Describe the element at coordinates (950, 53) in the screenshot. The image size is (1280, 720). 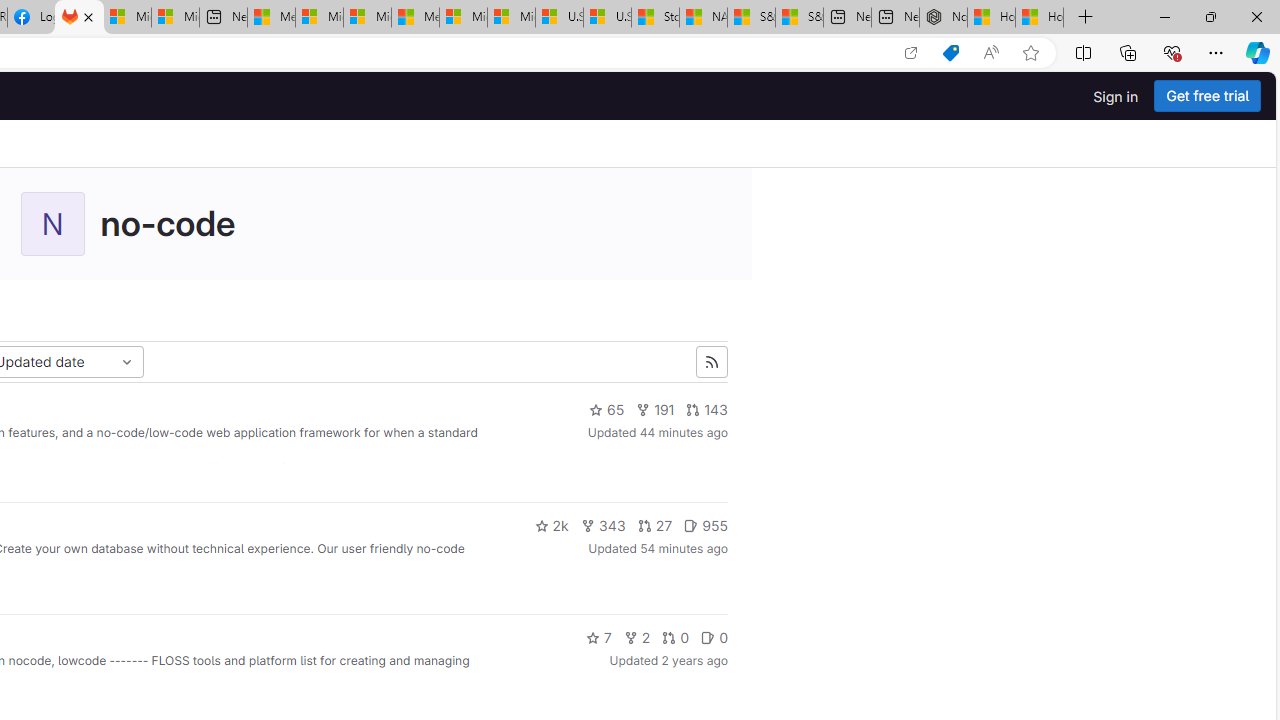
I see `Shopping in Microsoft Edge` at that location.